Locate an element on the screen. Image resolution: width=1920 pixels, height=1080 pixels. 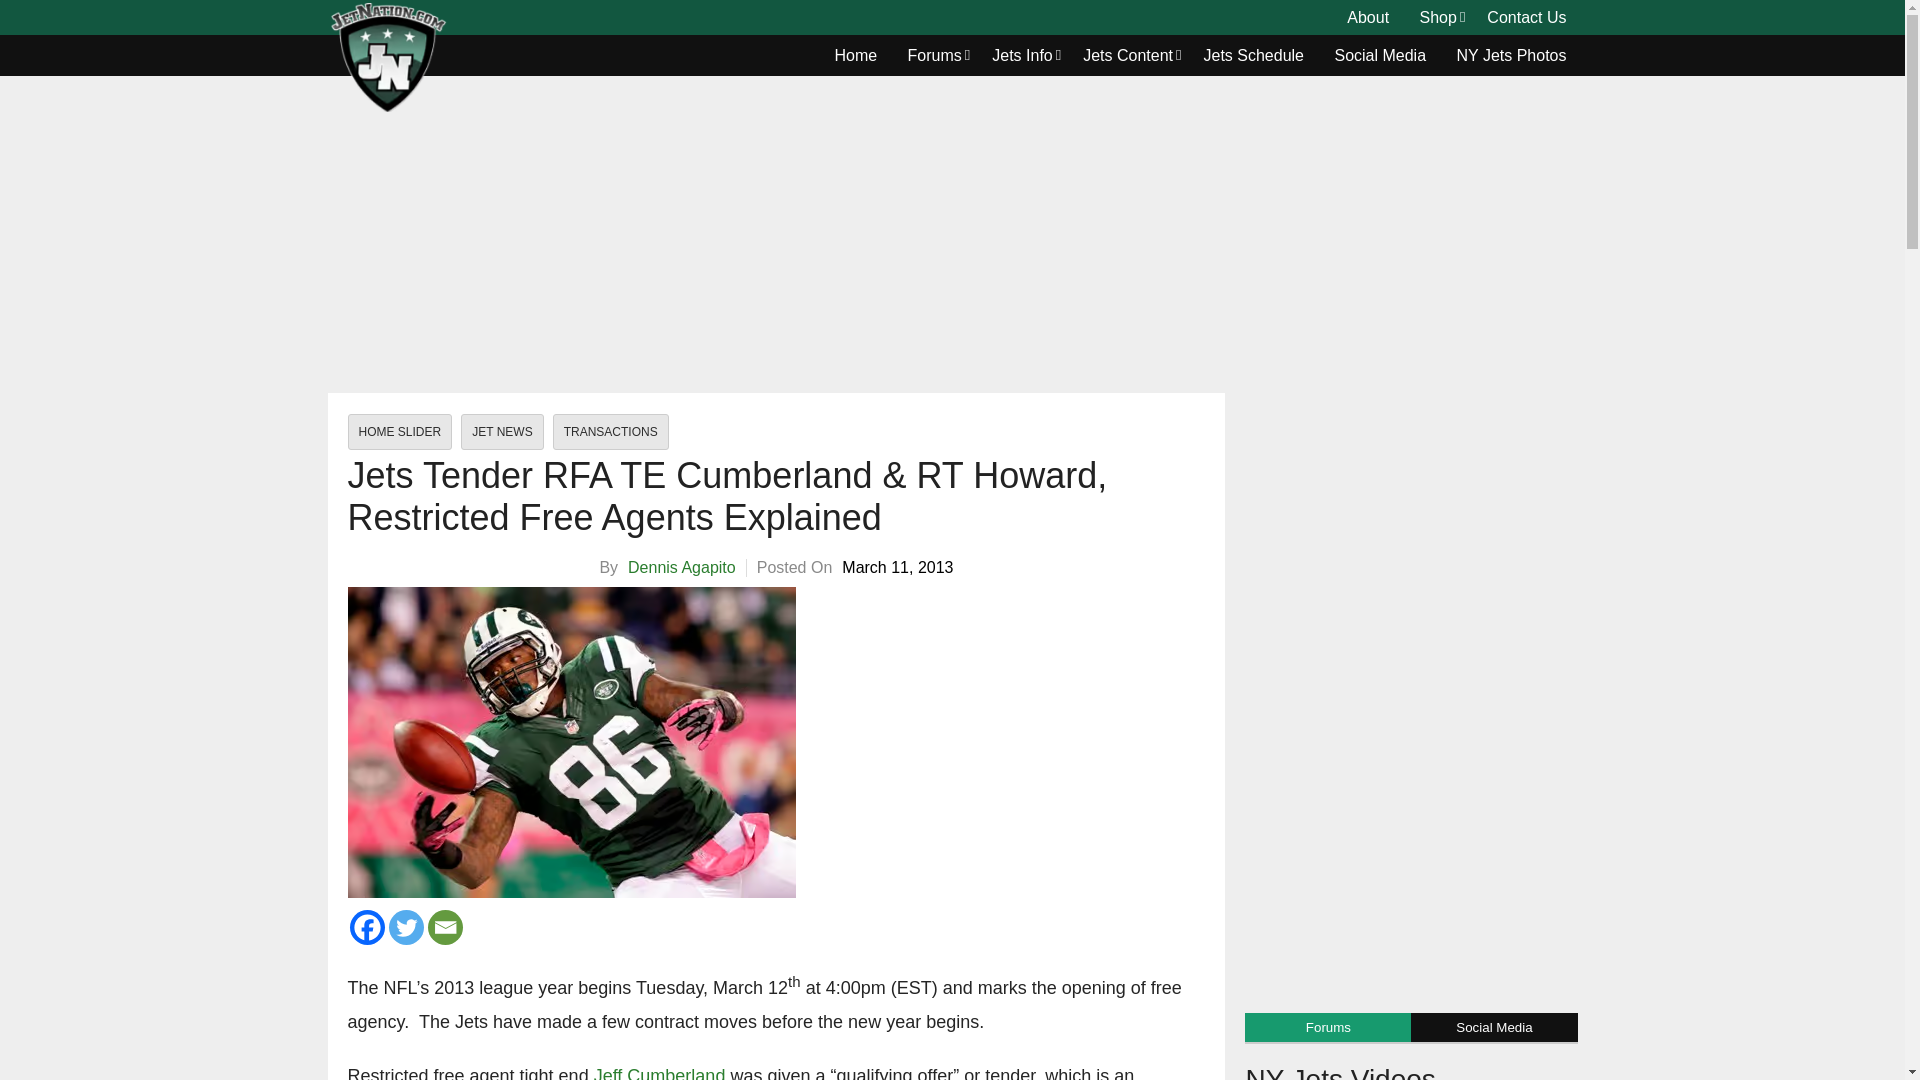
Social Media is located at coordinates (1380, 56).